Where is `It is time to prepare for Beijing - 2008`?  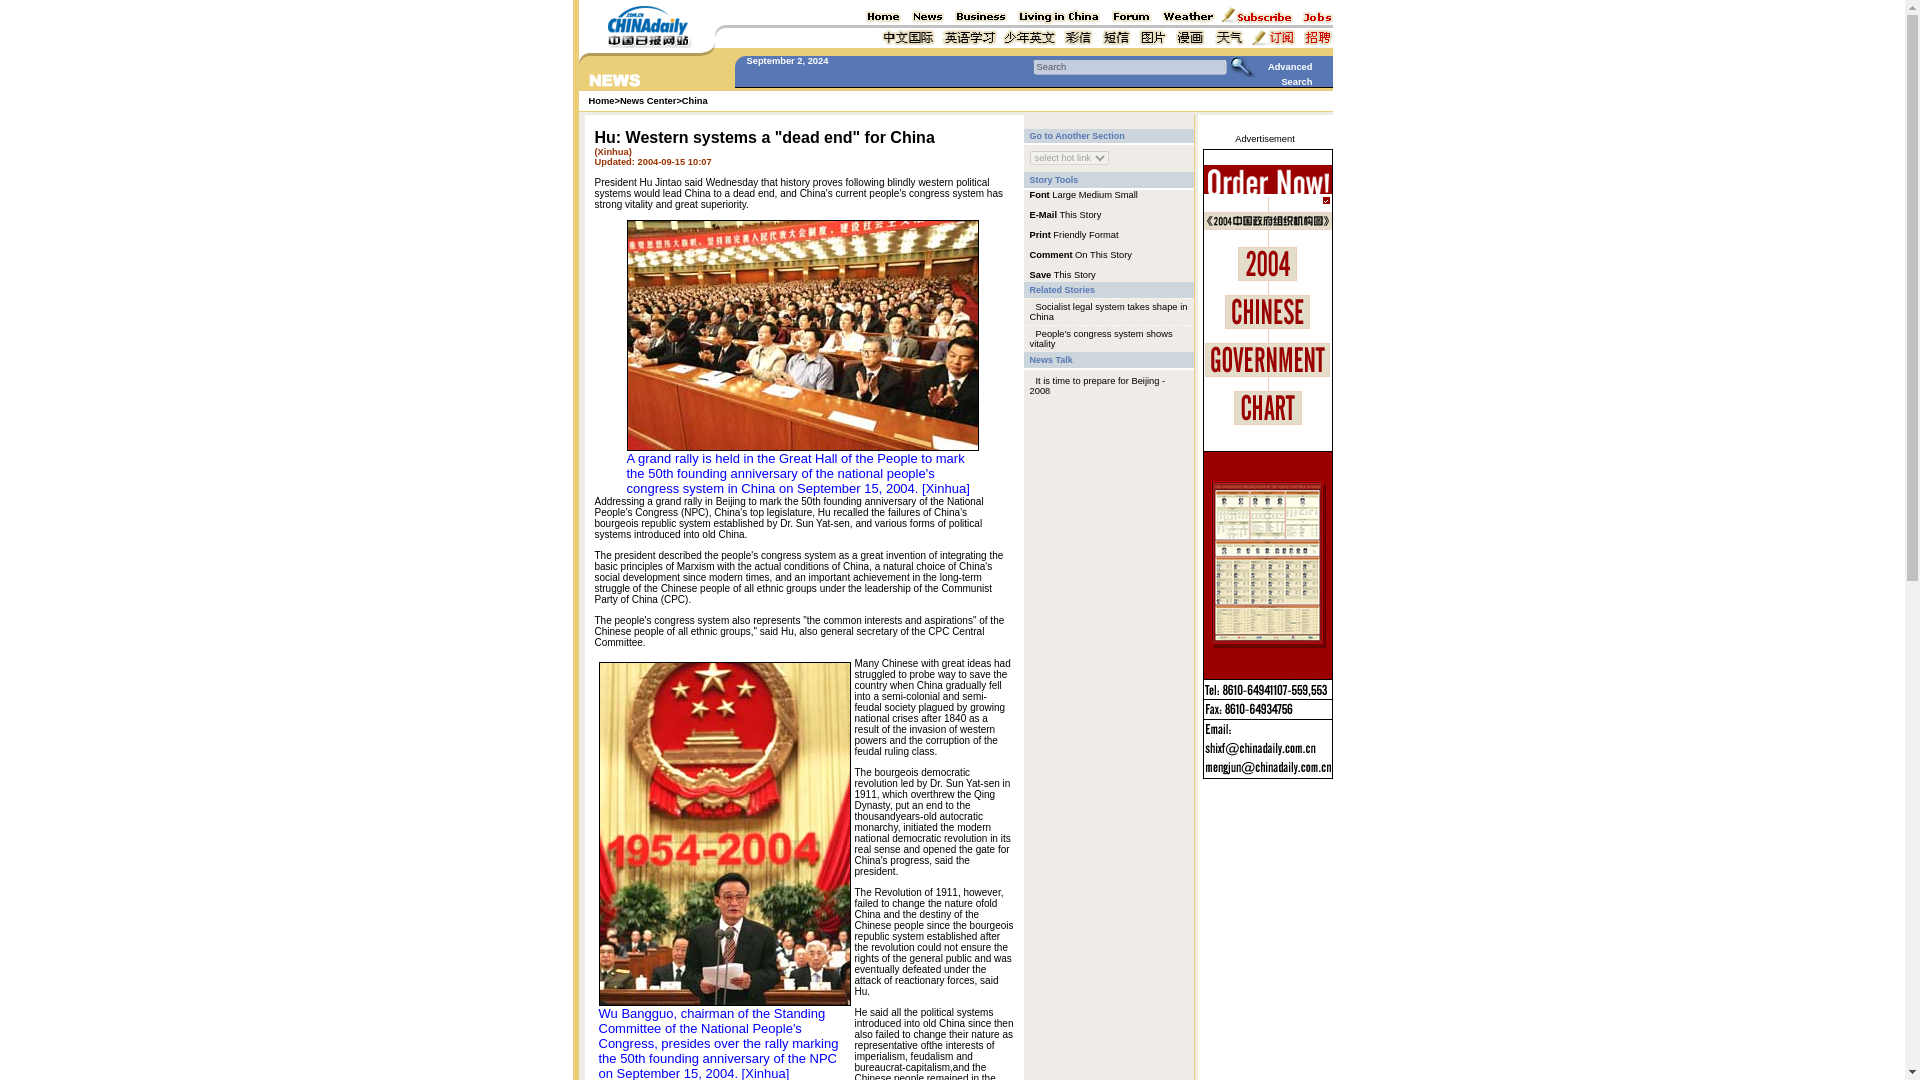
It is time to prepare for Beijing - 2008 is located at coordinates (1097, 386).